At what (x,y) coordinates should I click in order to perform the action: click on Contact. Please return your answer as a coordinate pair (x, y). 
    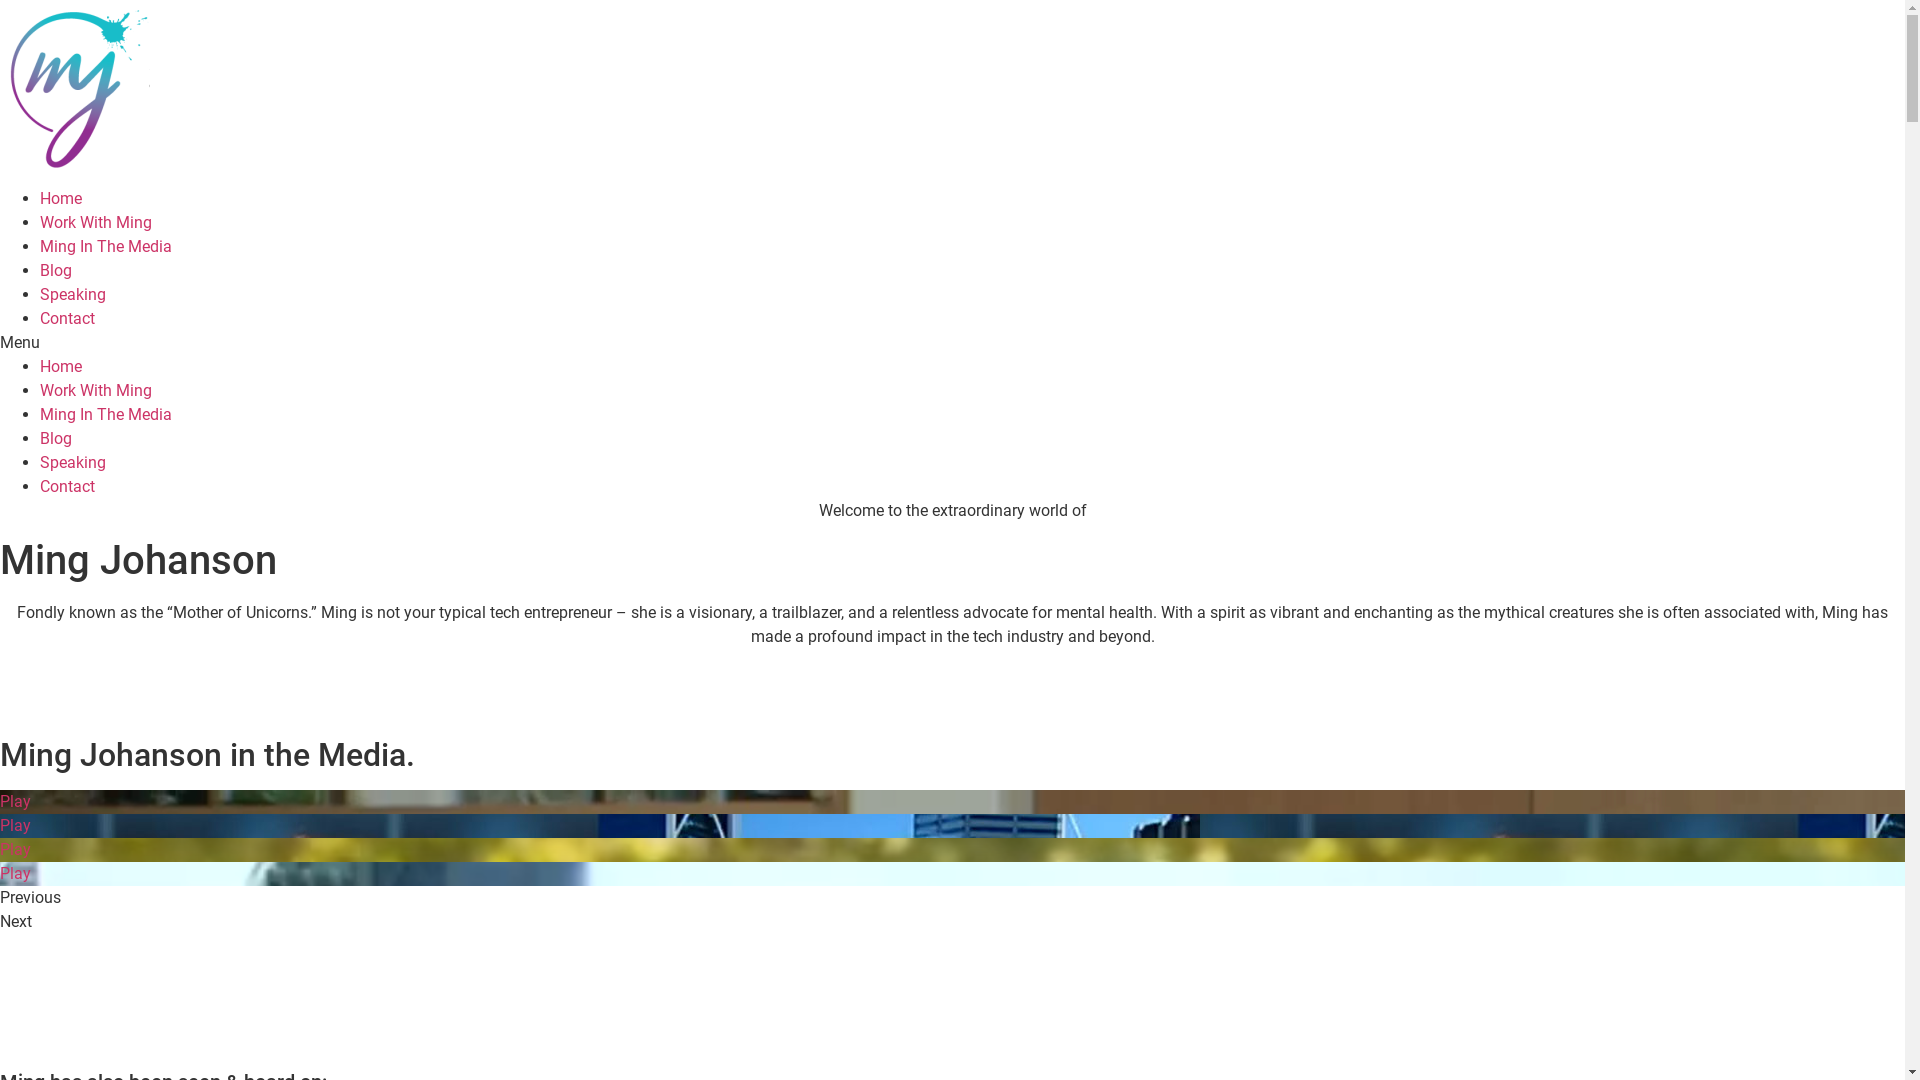
    Looking at the image, I should click on (68, 486).